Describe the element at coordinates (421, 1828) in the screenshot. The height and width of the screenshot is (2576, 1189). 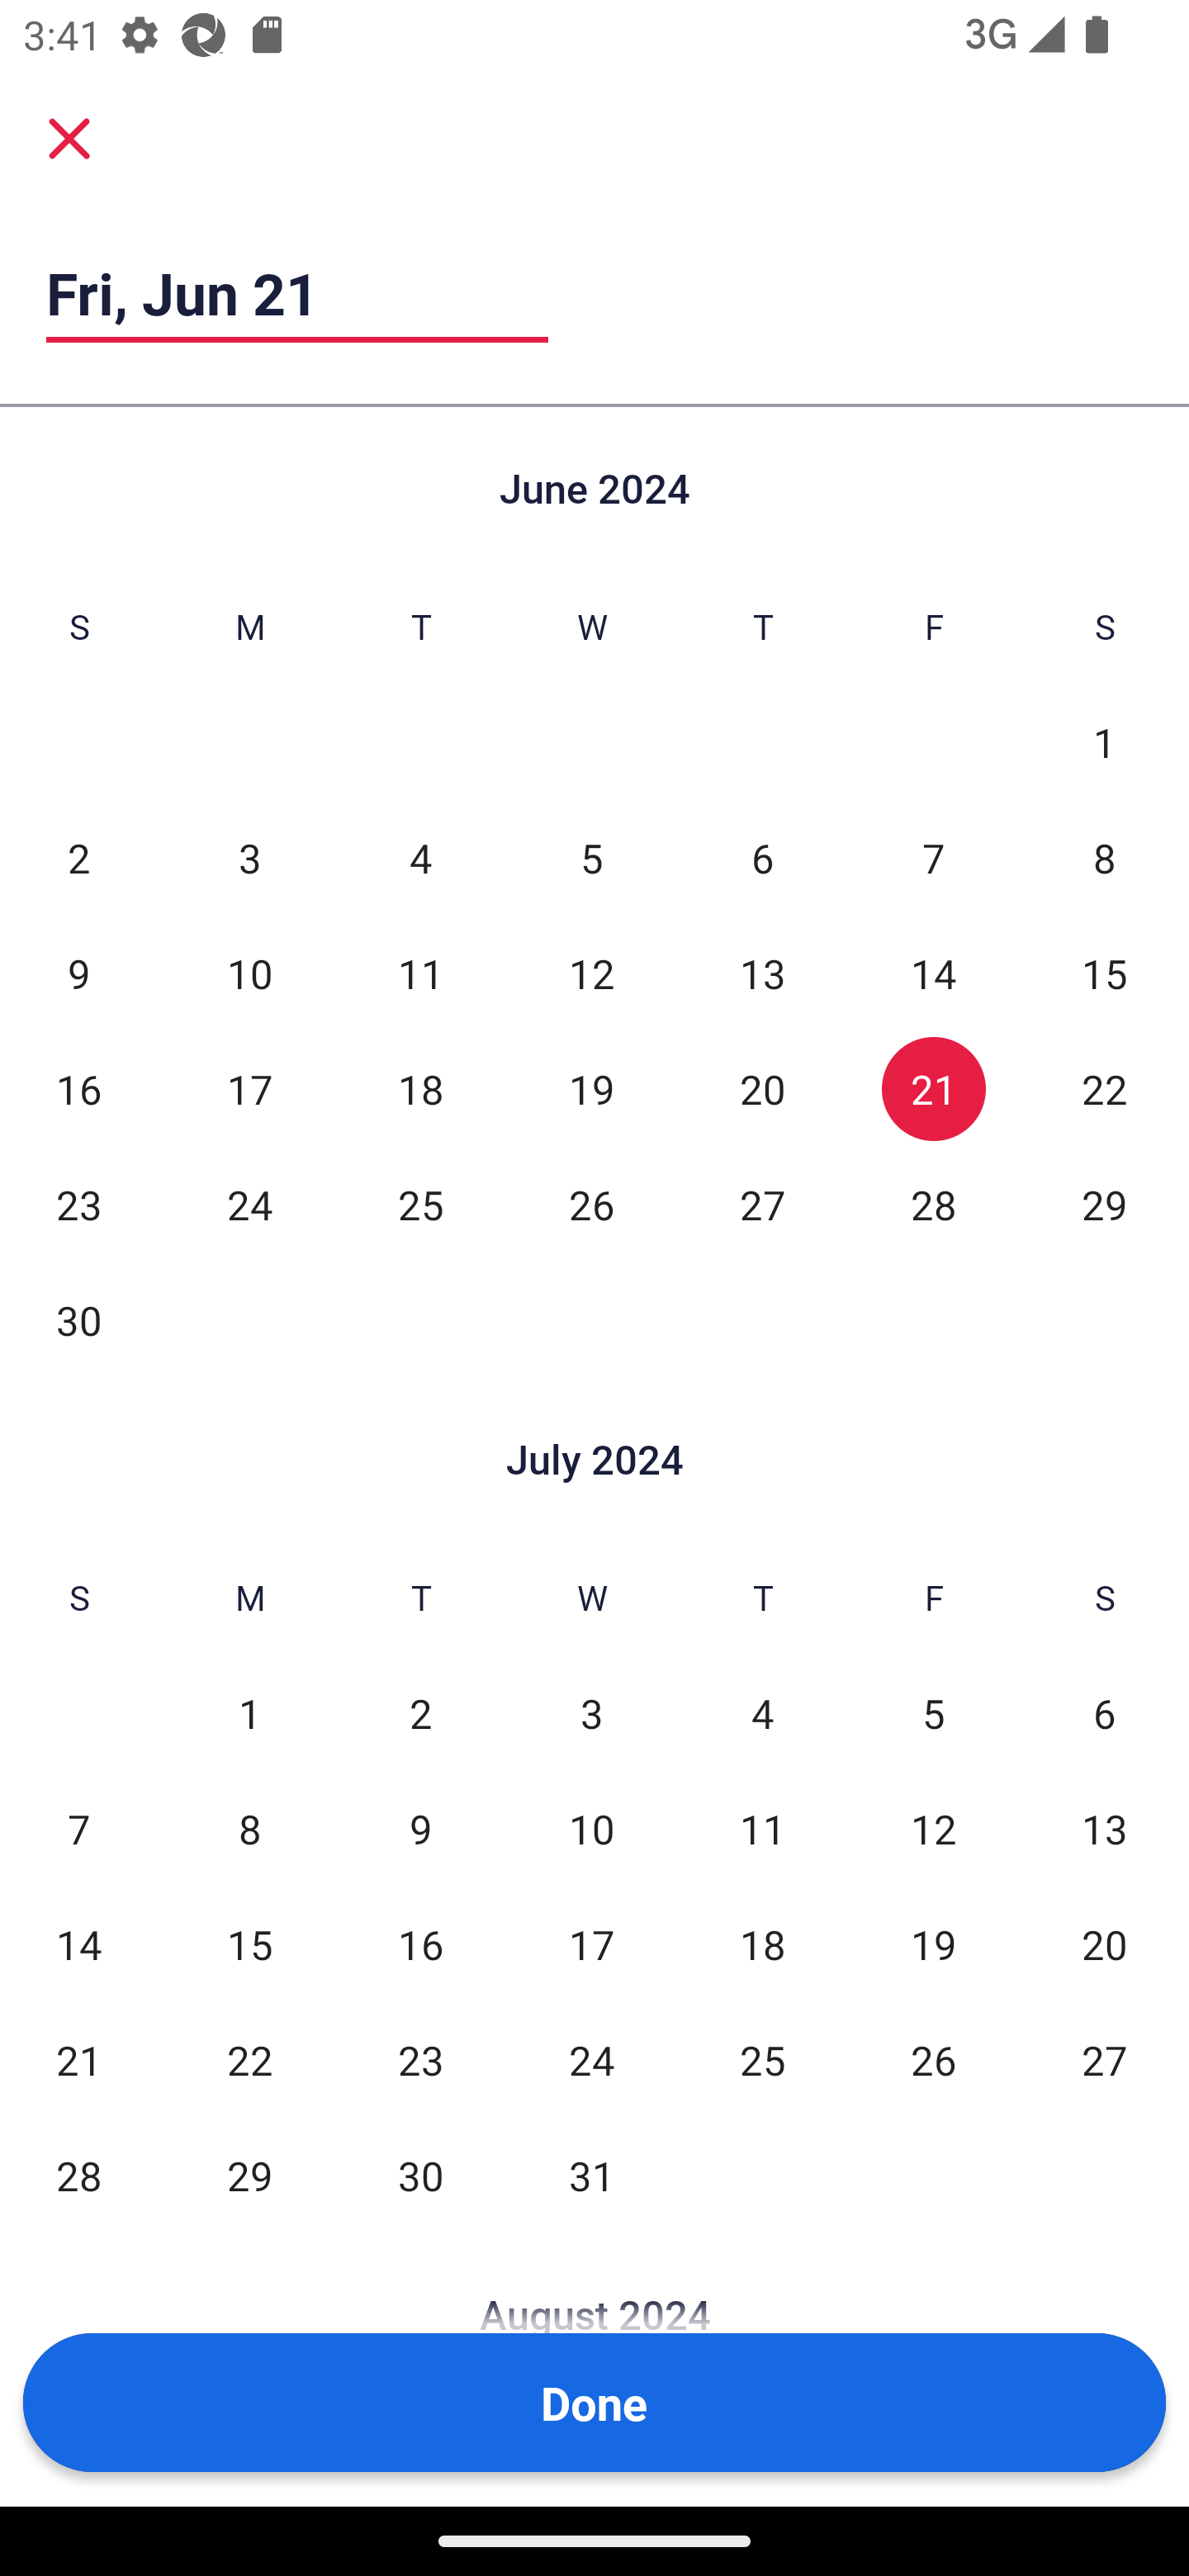
I see `9 Tue, Jul 9, Not Selected` at that location.